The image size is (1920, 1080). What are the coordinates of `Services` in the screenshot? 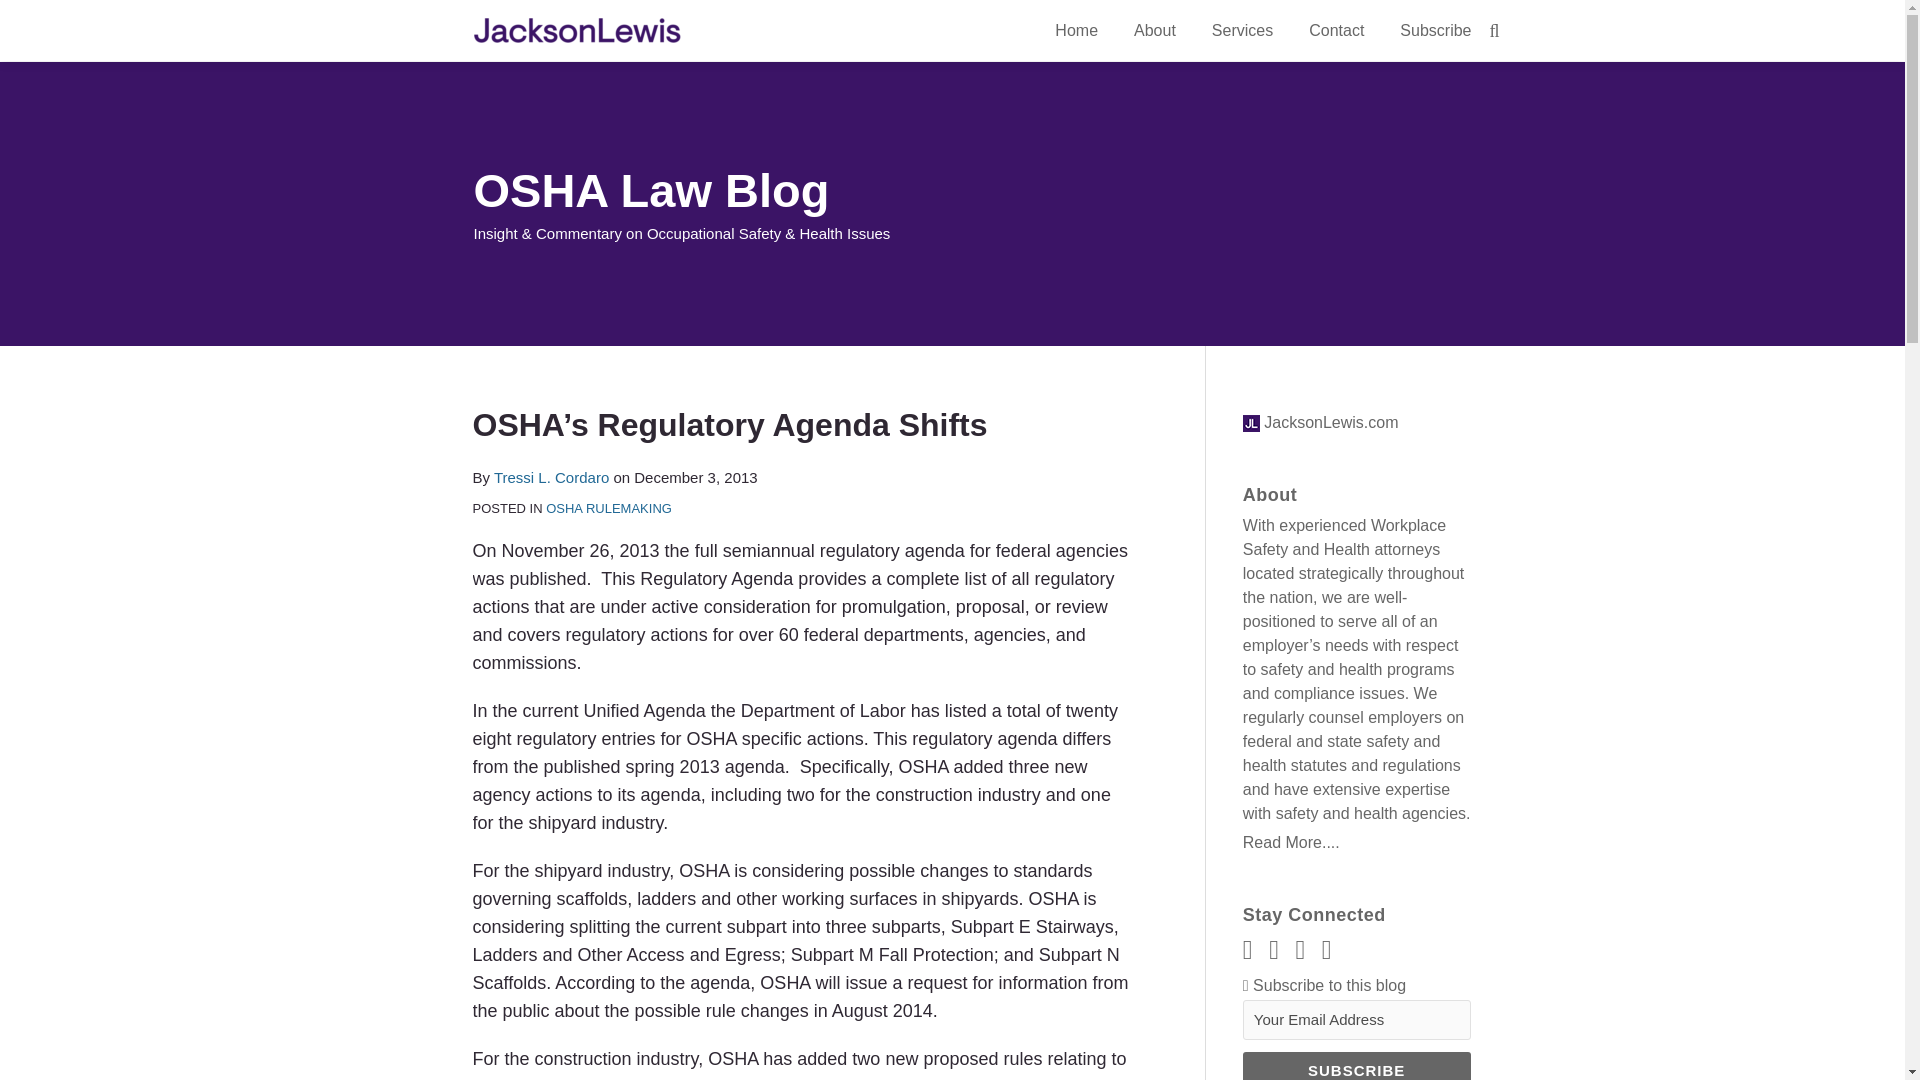 It's located at (1242, 31).